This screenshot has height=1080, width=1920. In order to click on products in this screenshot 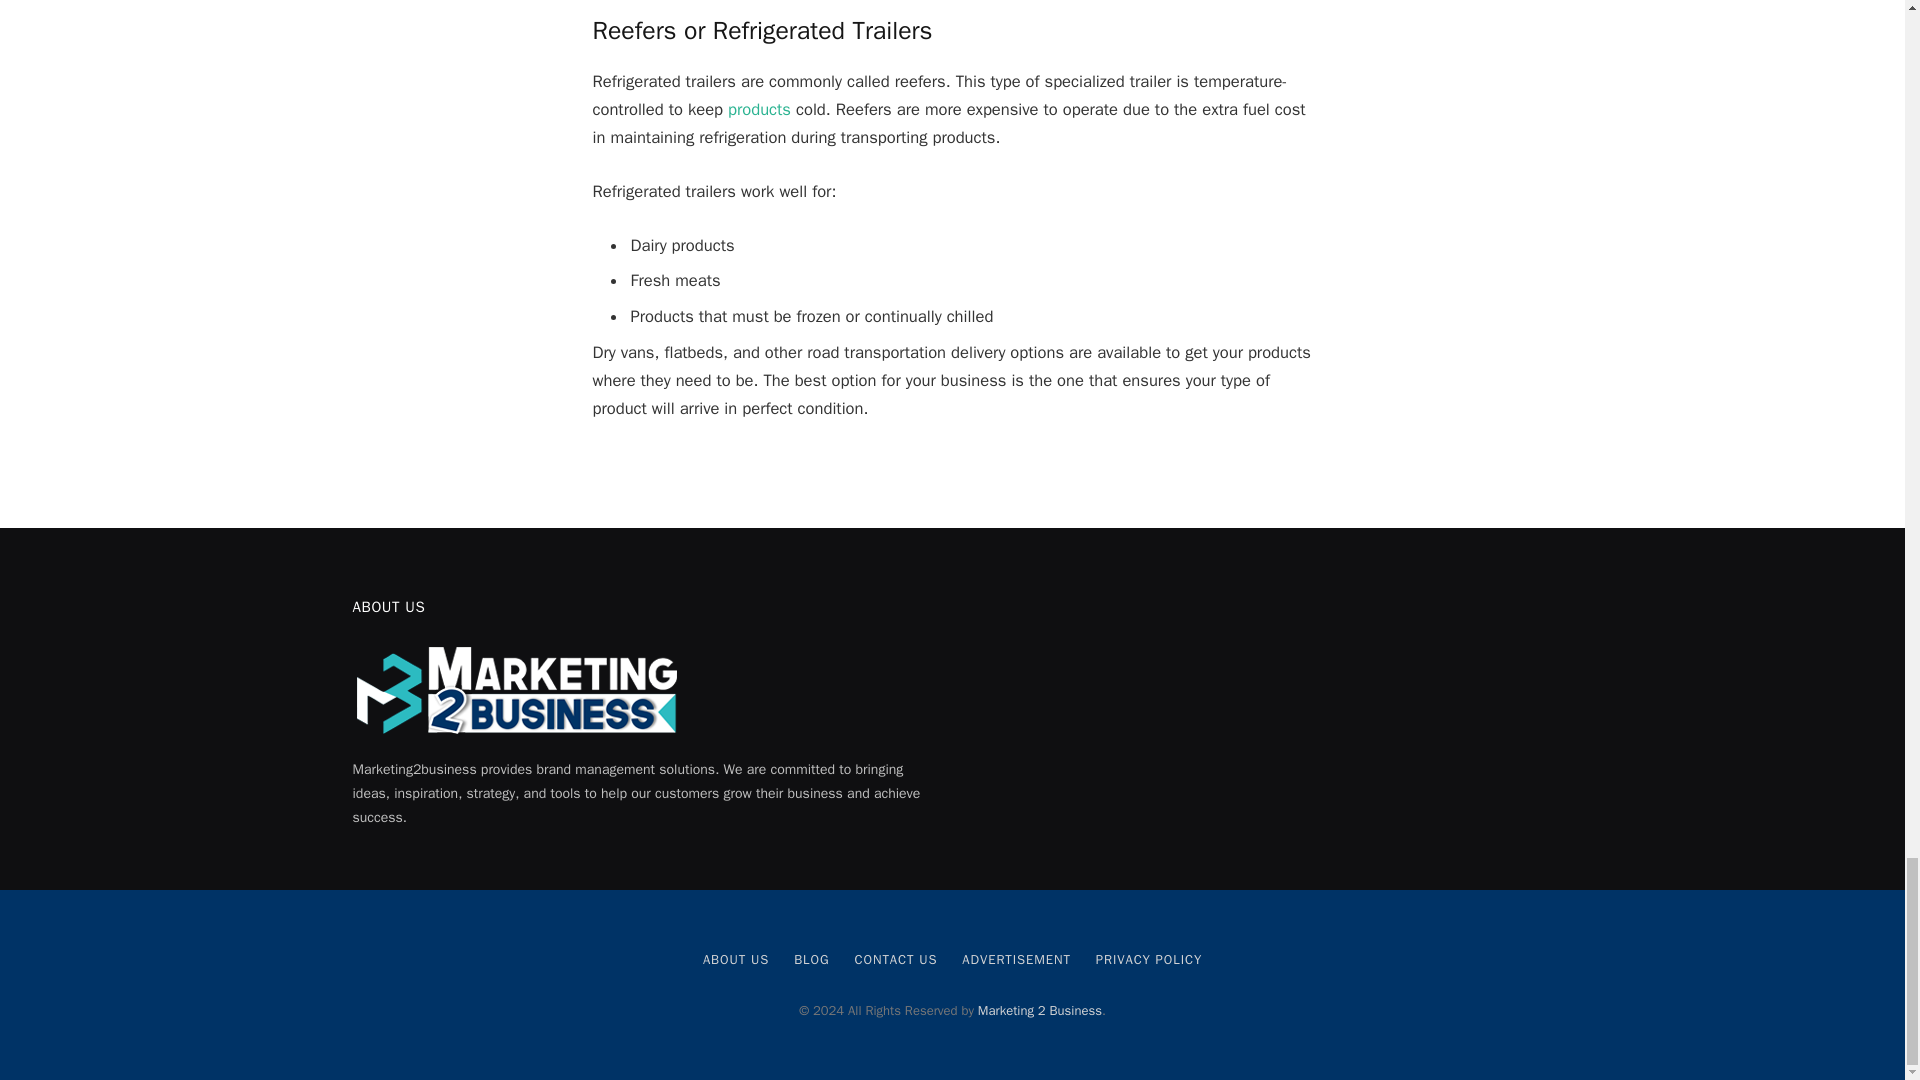, I will do `click(759, 109)`.